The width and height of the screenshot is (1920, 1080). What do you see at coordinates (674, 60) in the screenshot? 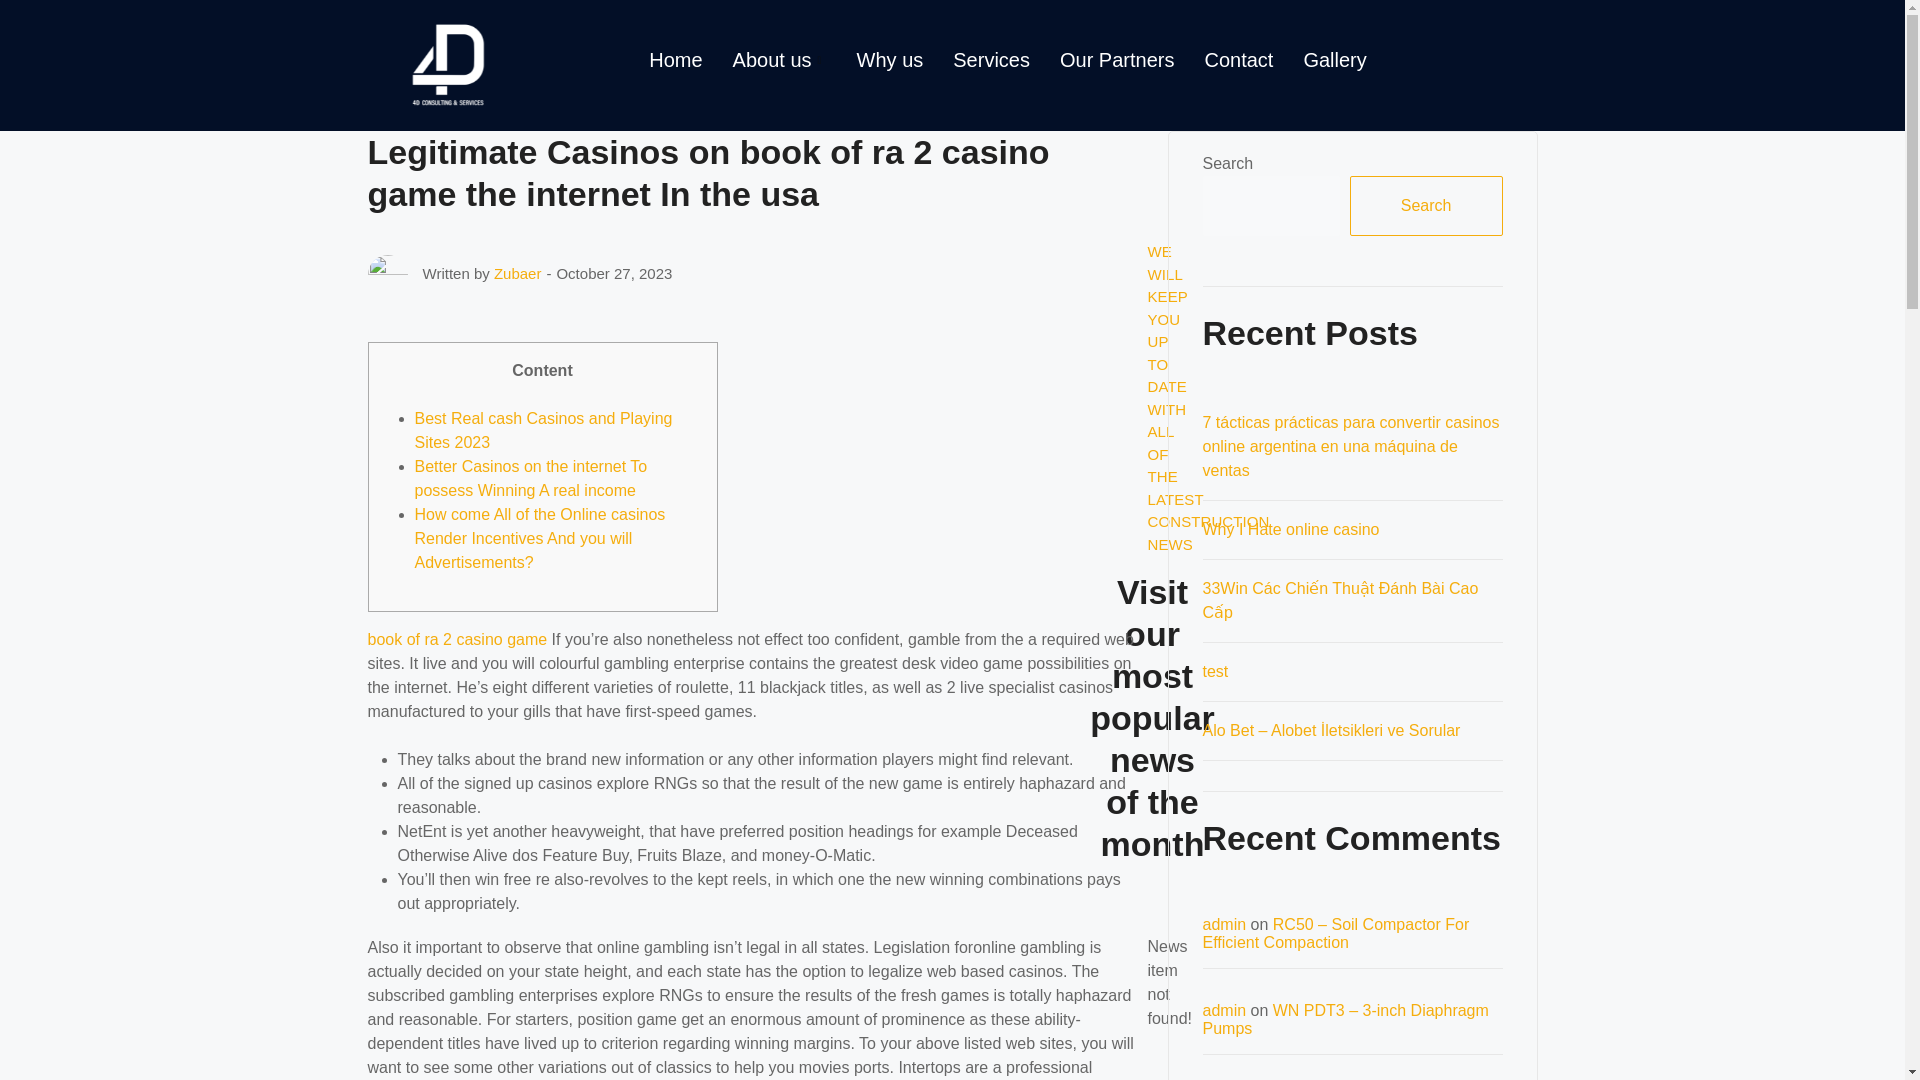
I see `Home` at bounding box center [674, 60].